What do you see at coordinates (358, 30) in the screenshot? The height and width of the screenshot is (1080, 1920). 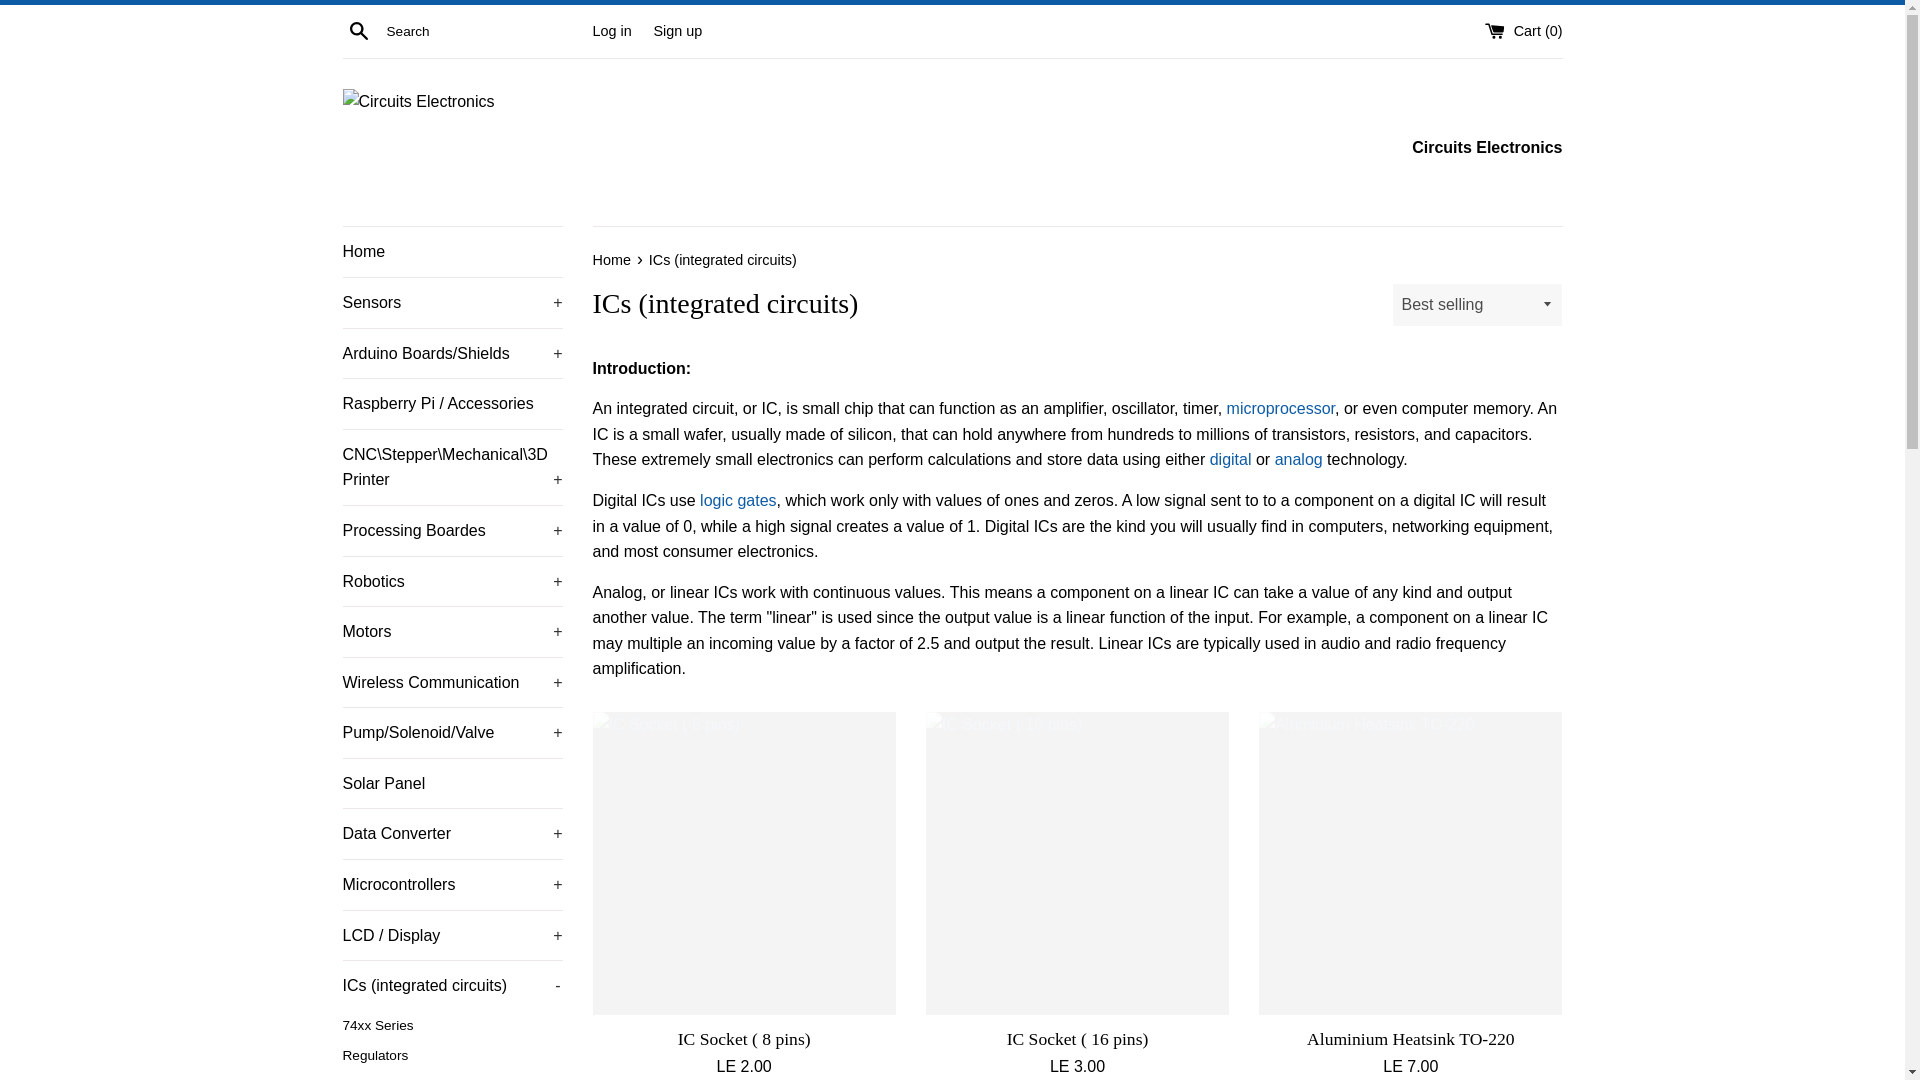 I see `Search` at bounding box center [358, 30].